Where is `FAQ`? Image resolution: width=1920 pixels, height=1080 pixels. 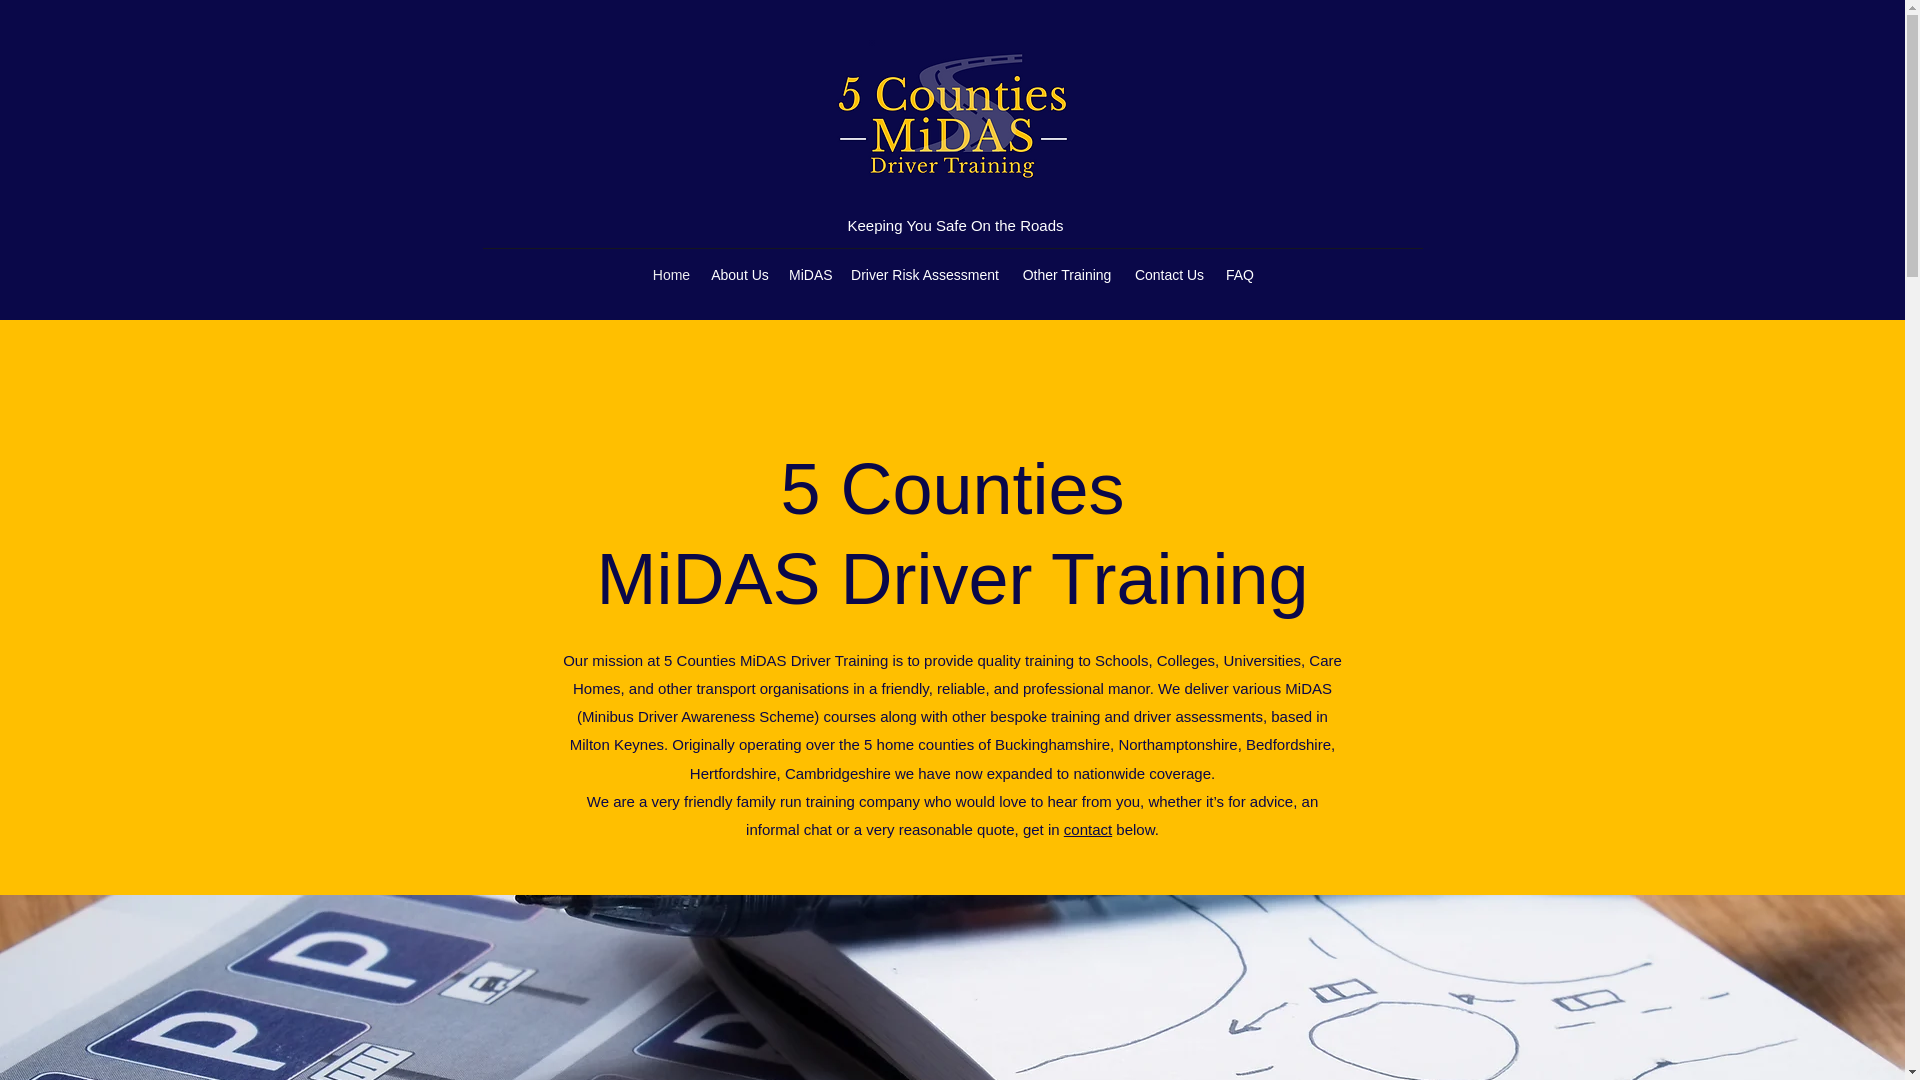 FAQ is located at coordinates (1239, 275).